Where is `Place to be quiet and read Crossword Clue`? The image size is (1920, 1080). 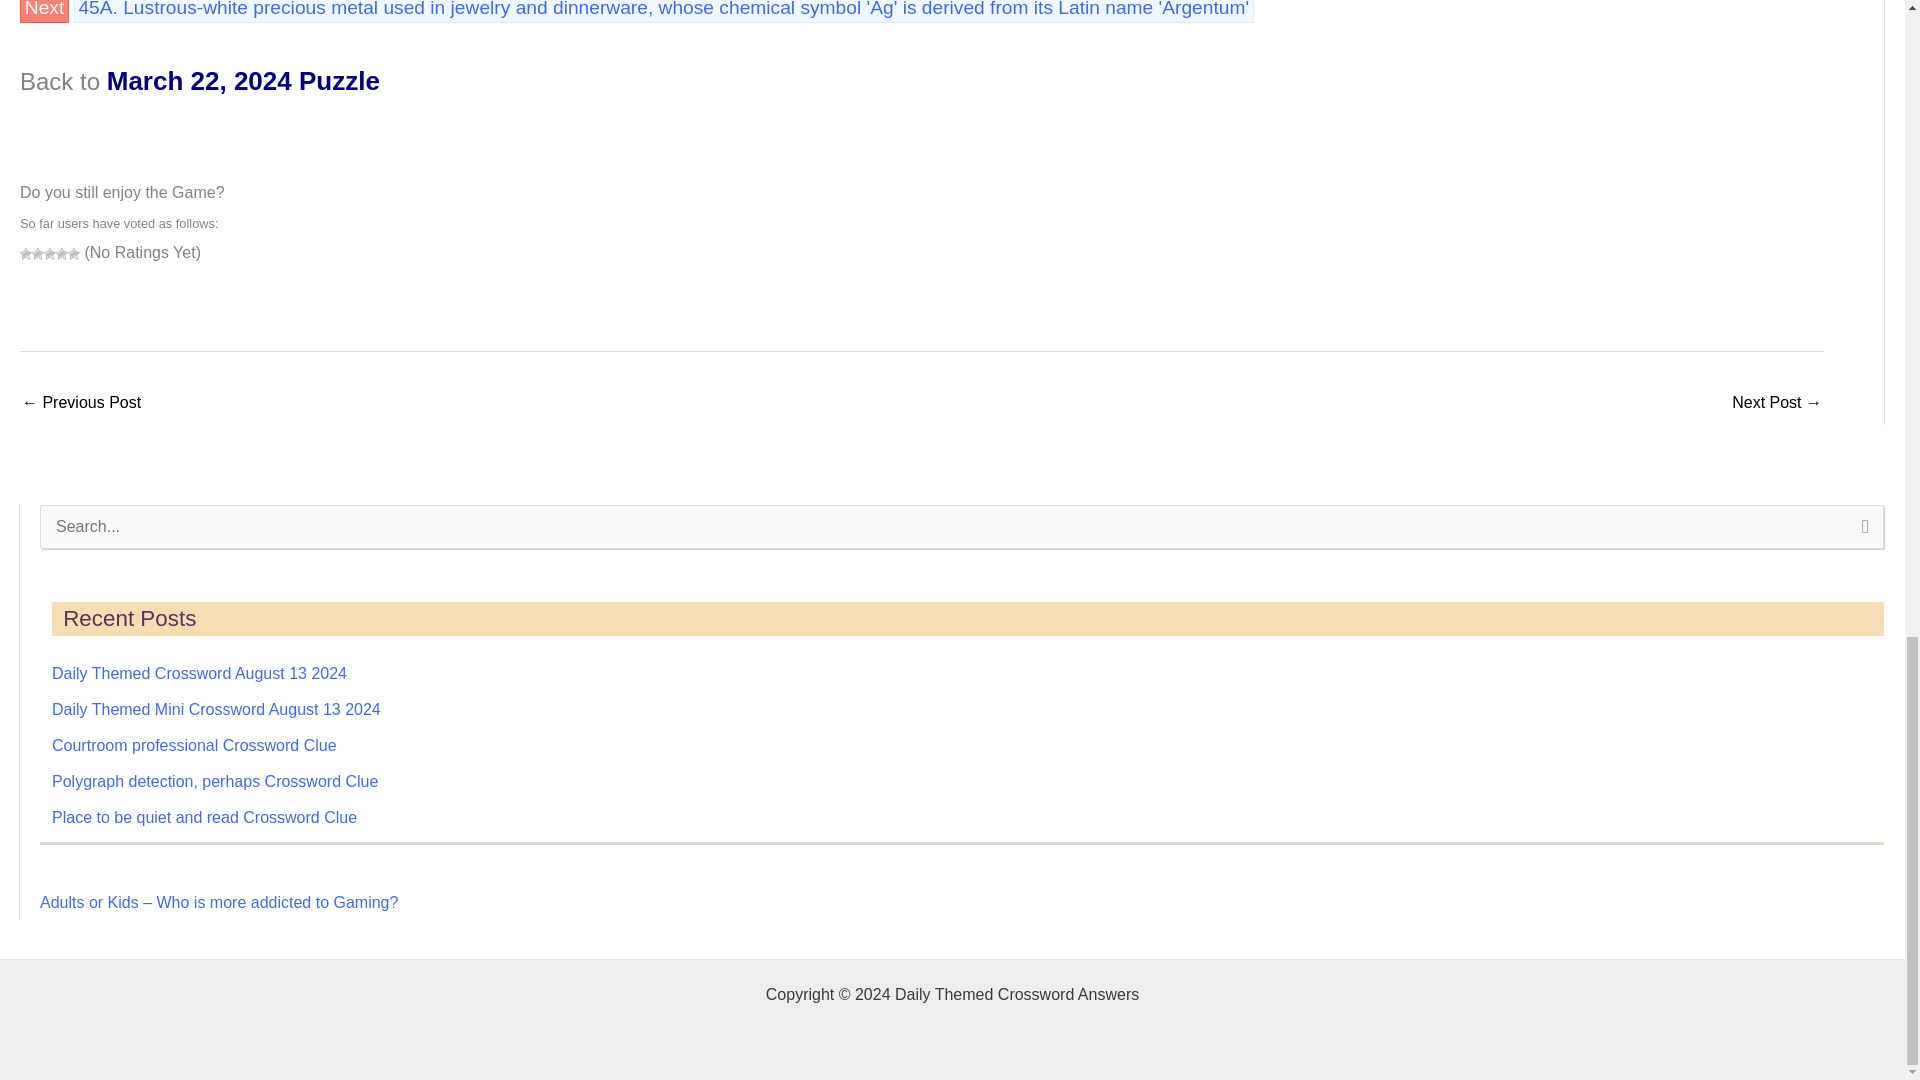
Place to be quiet and read Crossword Clue is located at coordinates (204, 817).